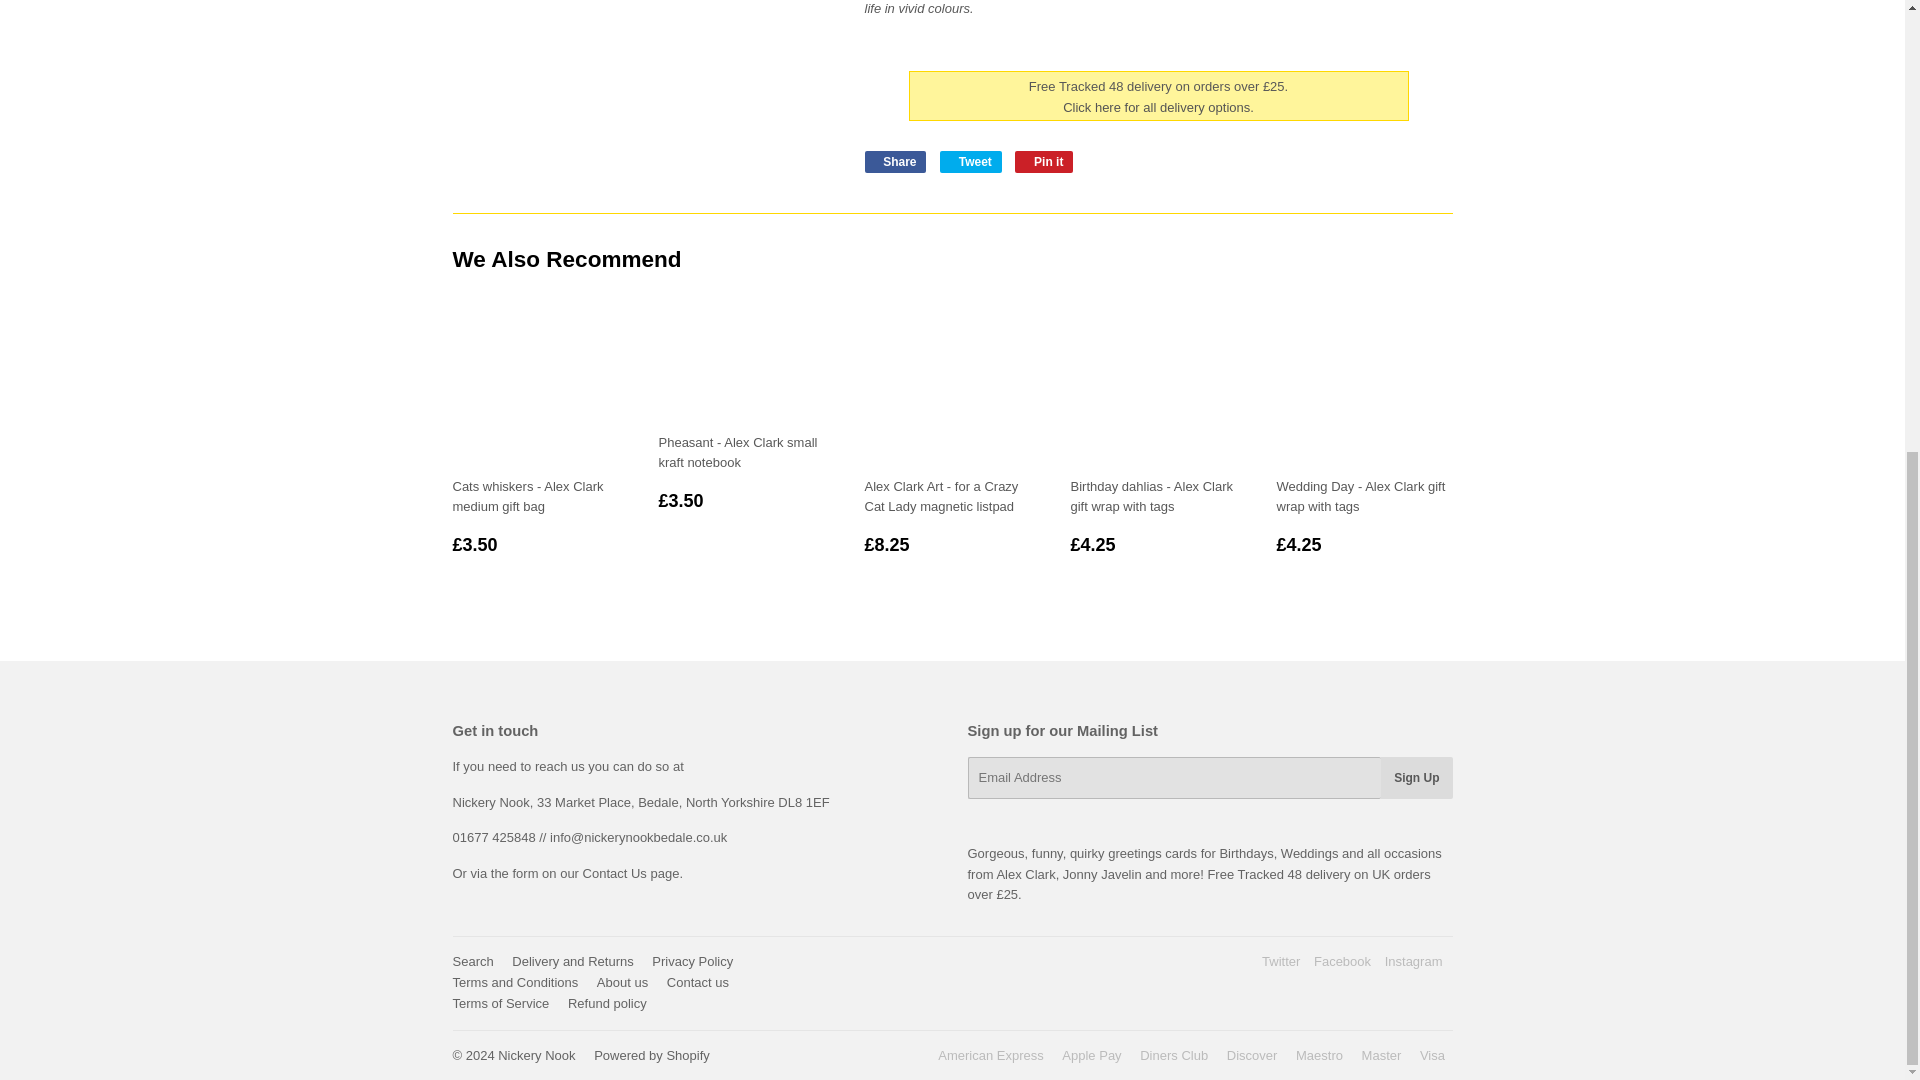 This screenshot has width=1920, height=1080. I want to click on Nickery Nook on Instagram, so click(1414, 960).